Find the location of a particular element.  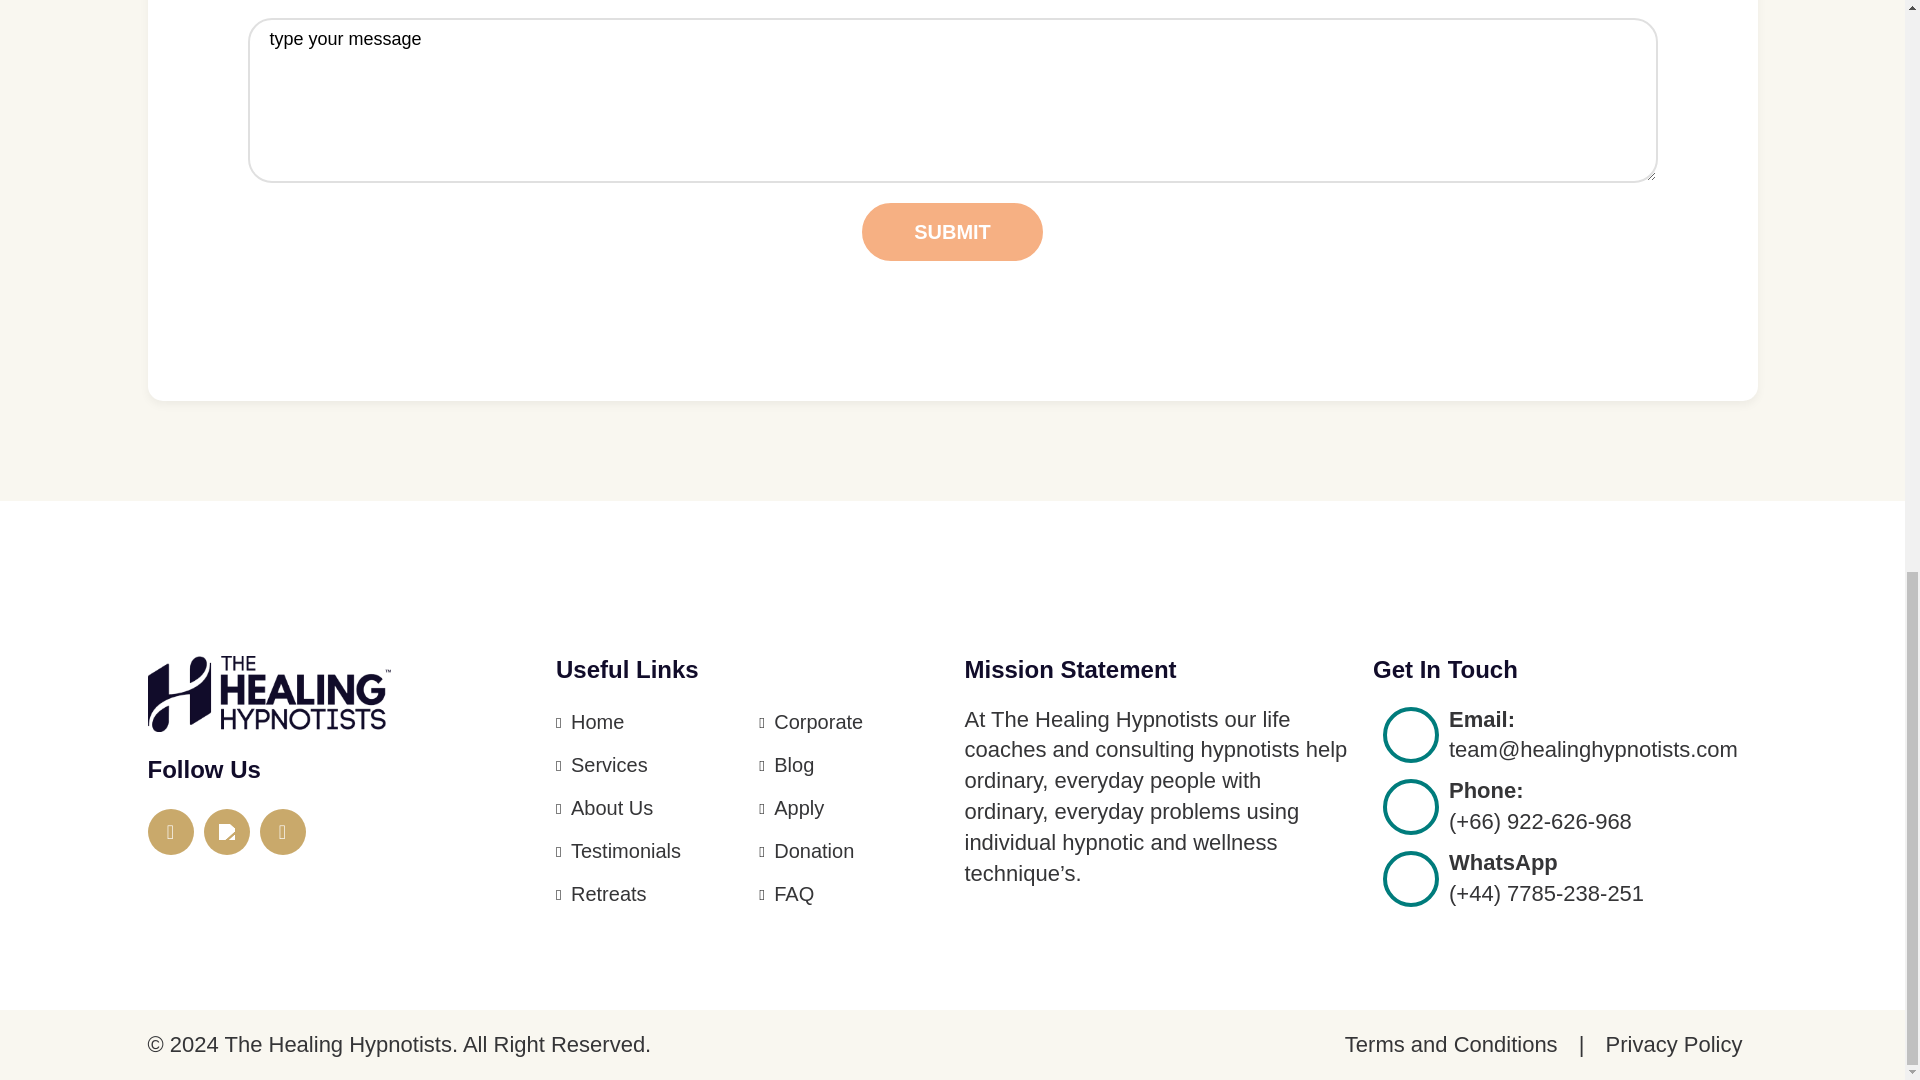

Apply is located at coordinates (798, 808).